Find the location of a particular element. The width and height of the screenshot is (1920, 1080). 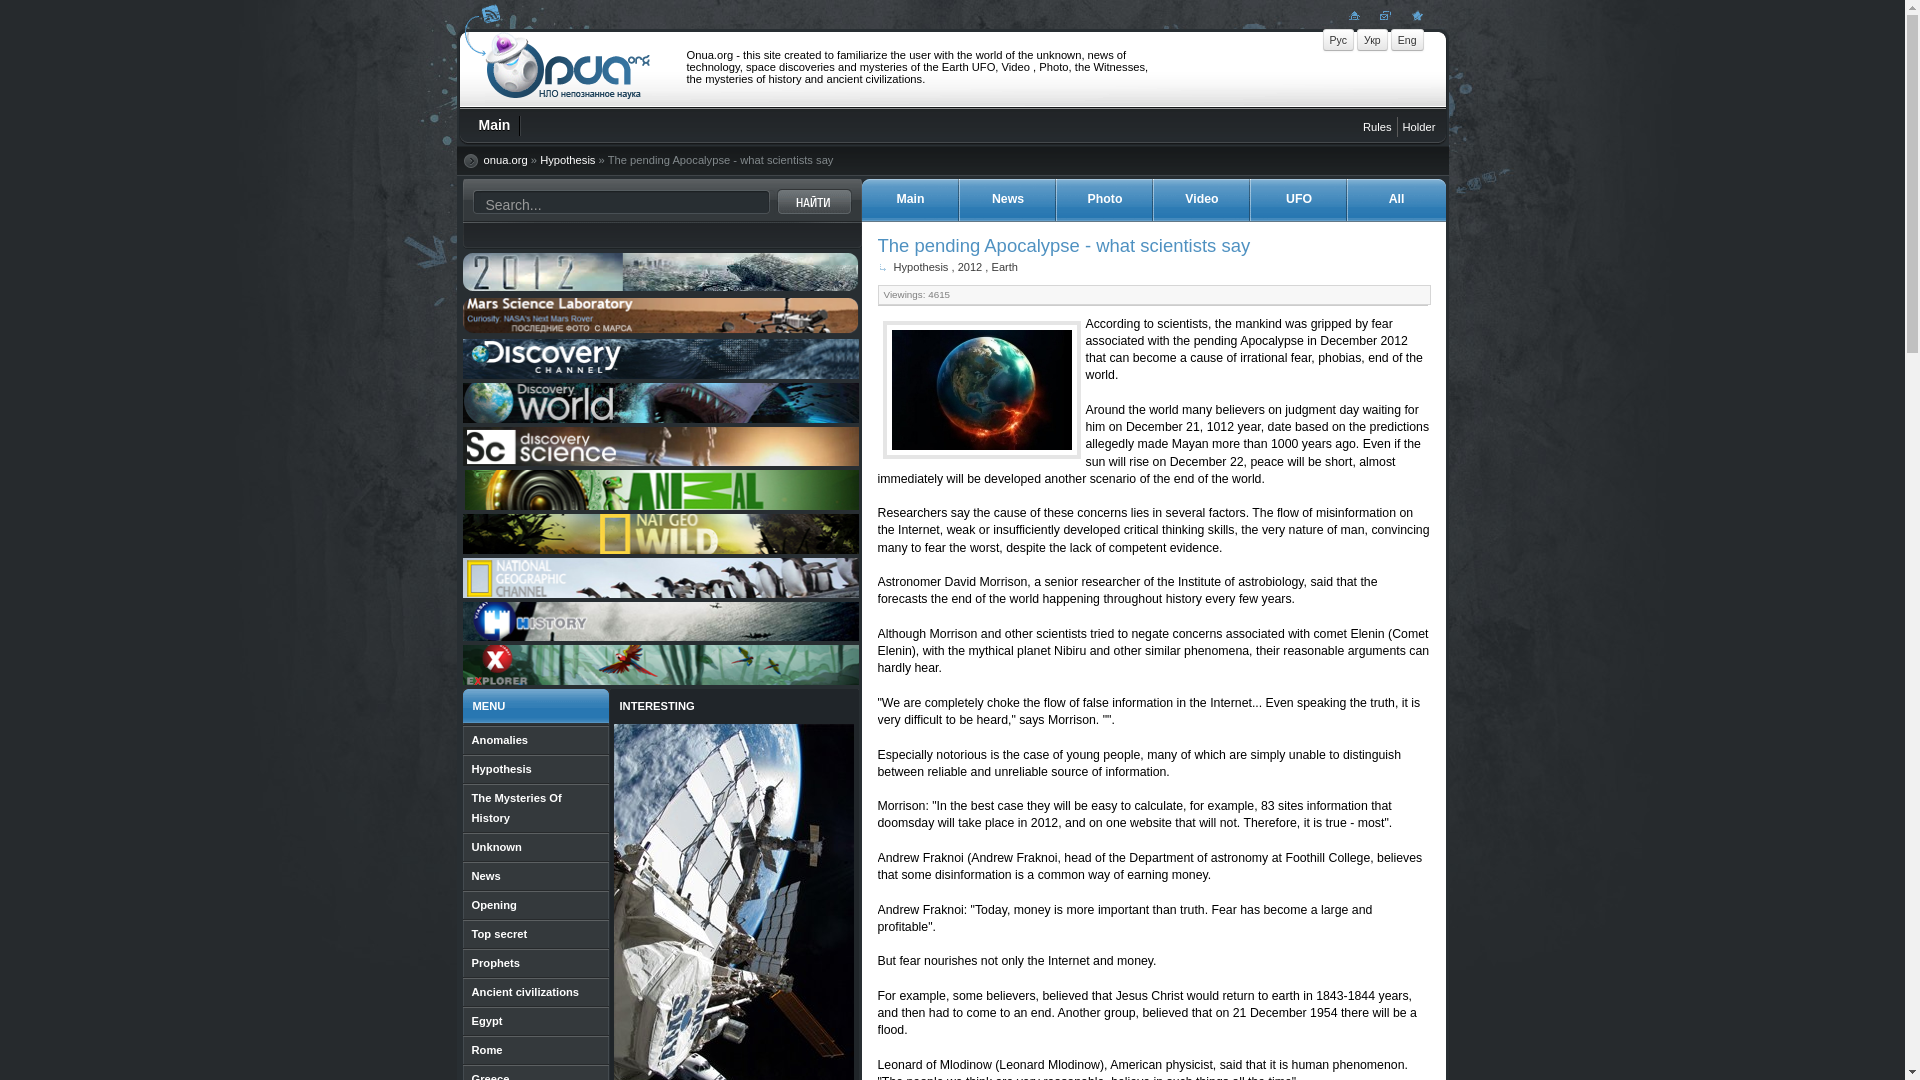

Main is located at coordinates (496, 126).